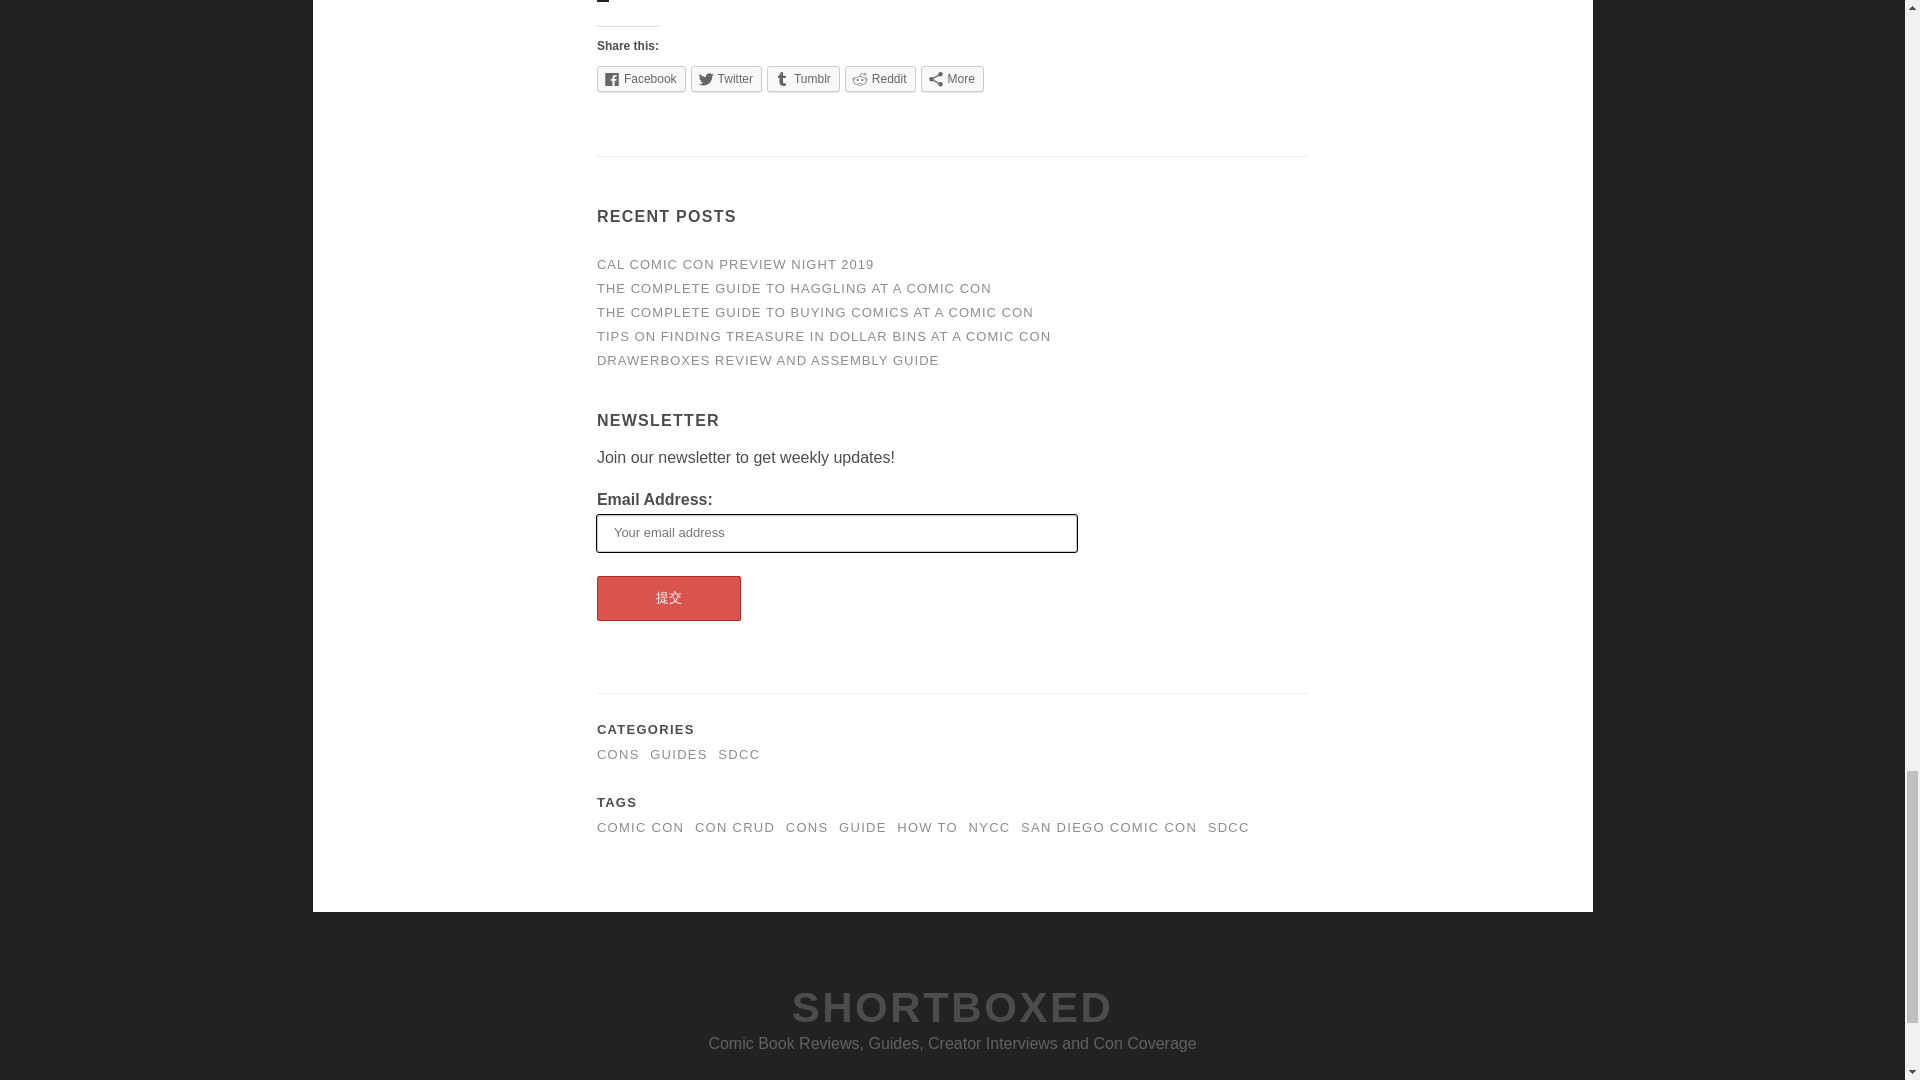 This screenshot has width=1920, height=1080. Describe the element at coordinates (726, 78) in the screenshot. I see `Twitter` at that location.